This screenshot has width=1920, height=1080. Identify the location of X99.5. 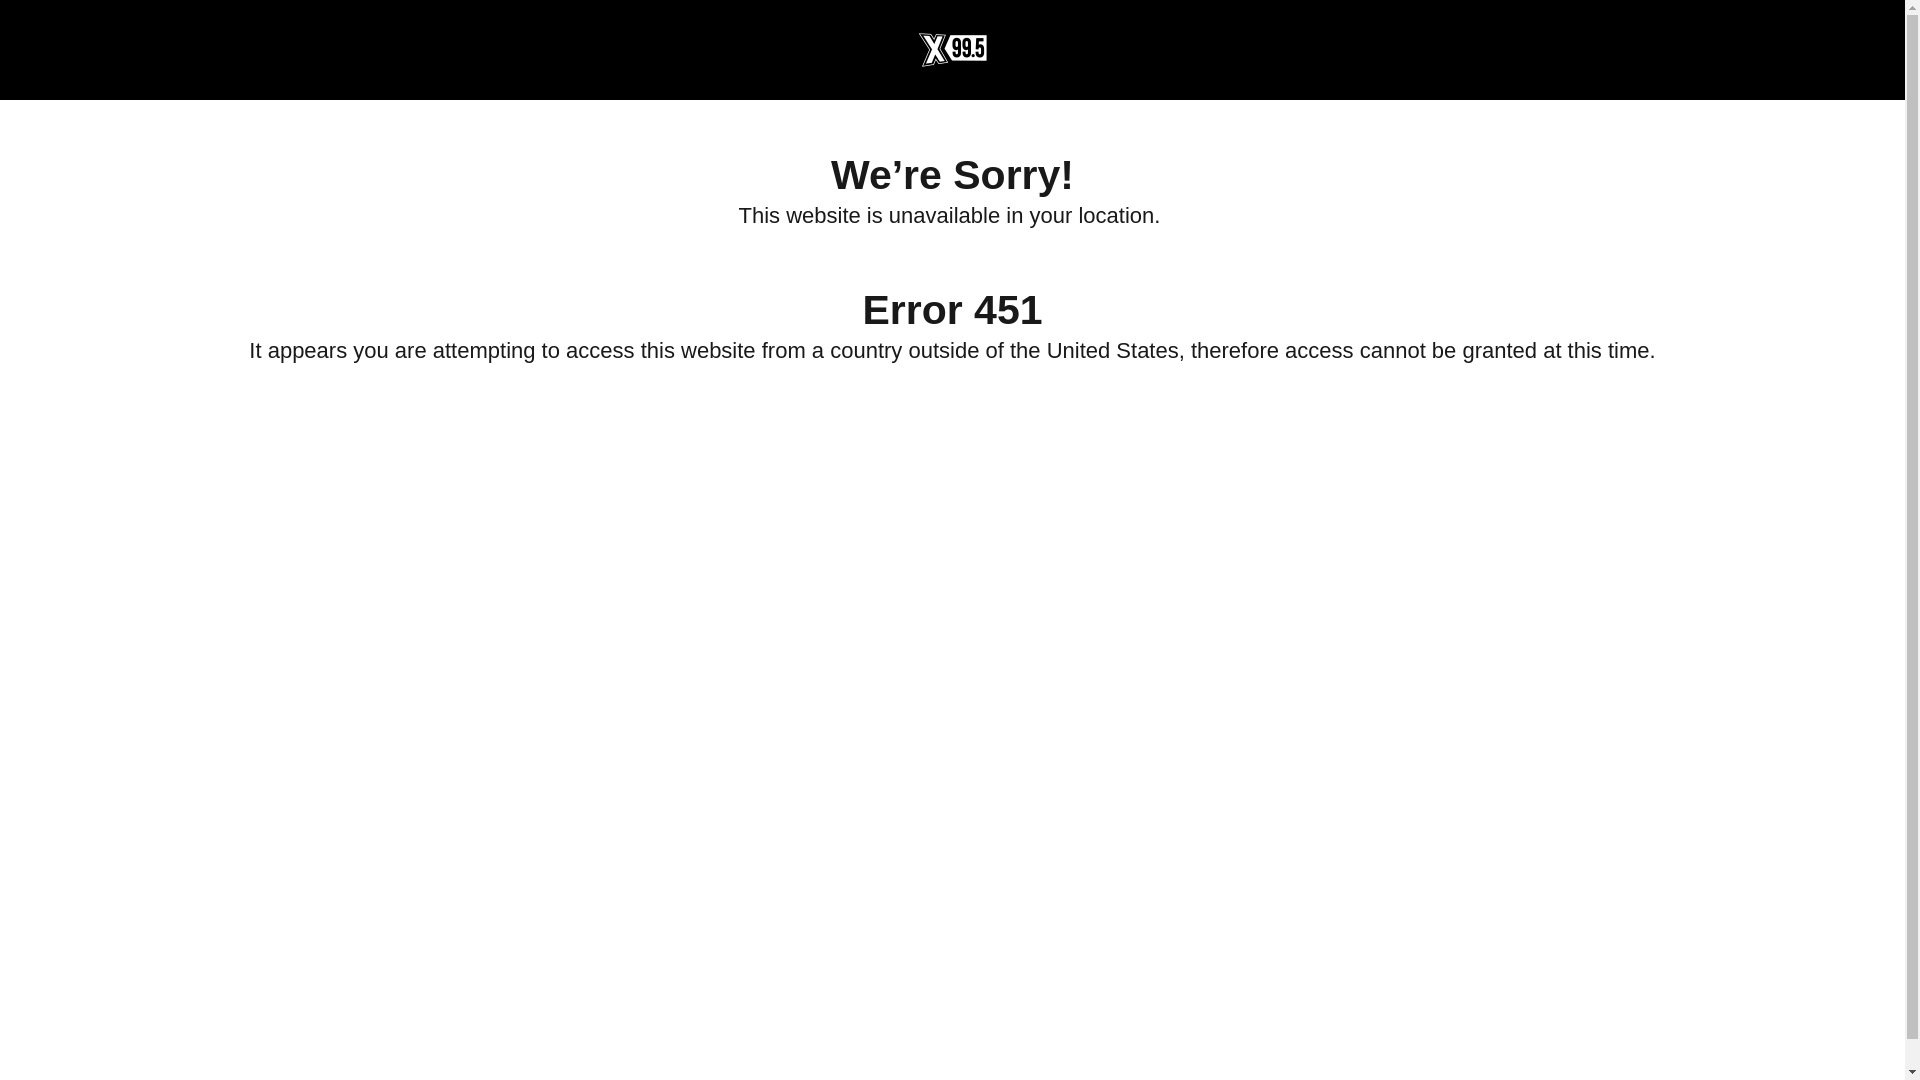
(951, 50).